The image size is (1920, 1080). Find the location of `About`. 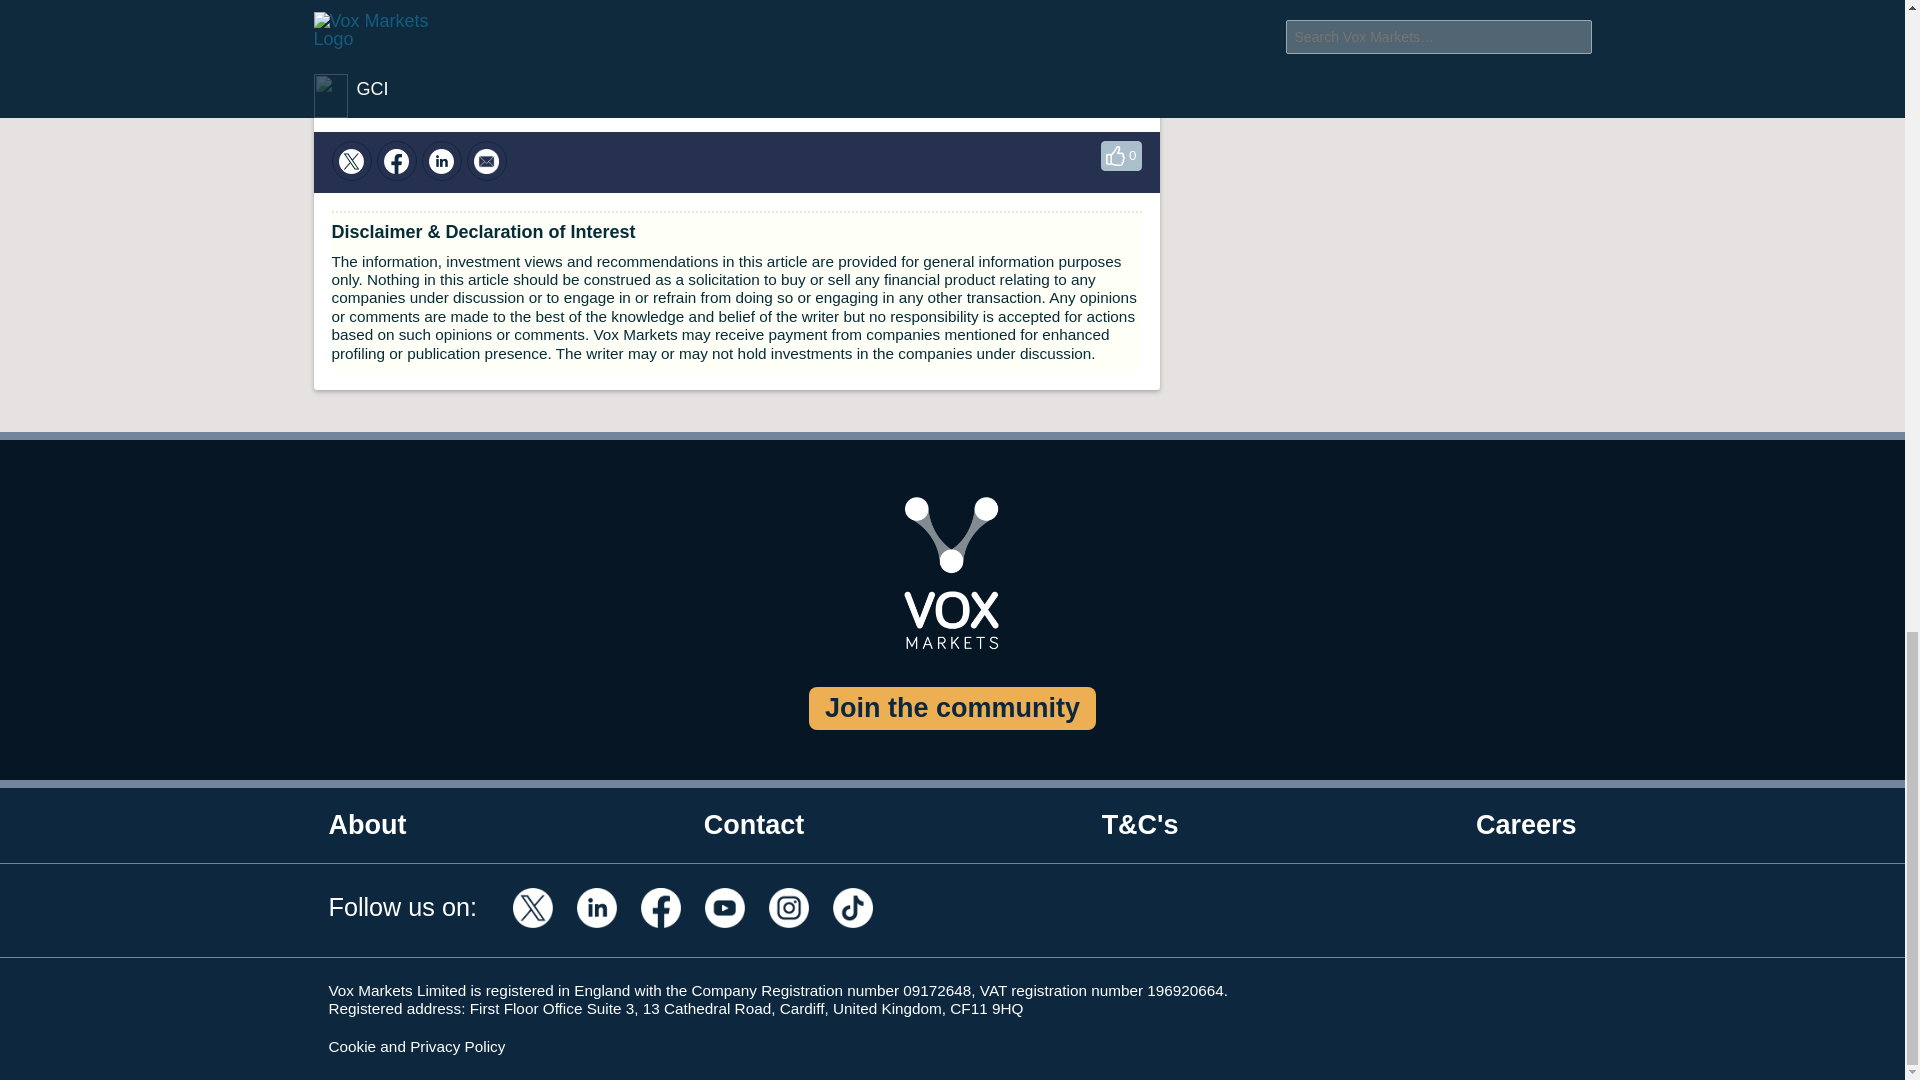

About is located at coordinates (366, 826).